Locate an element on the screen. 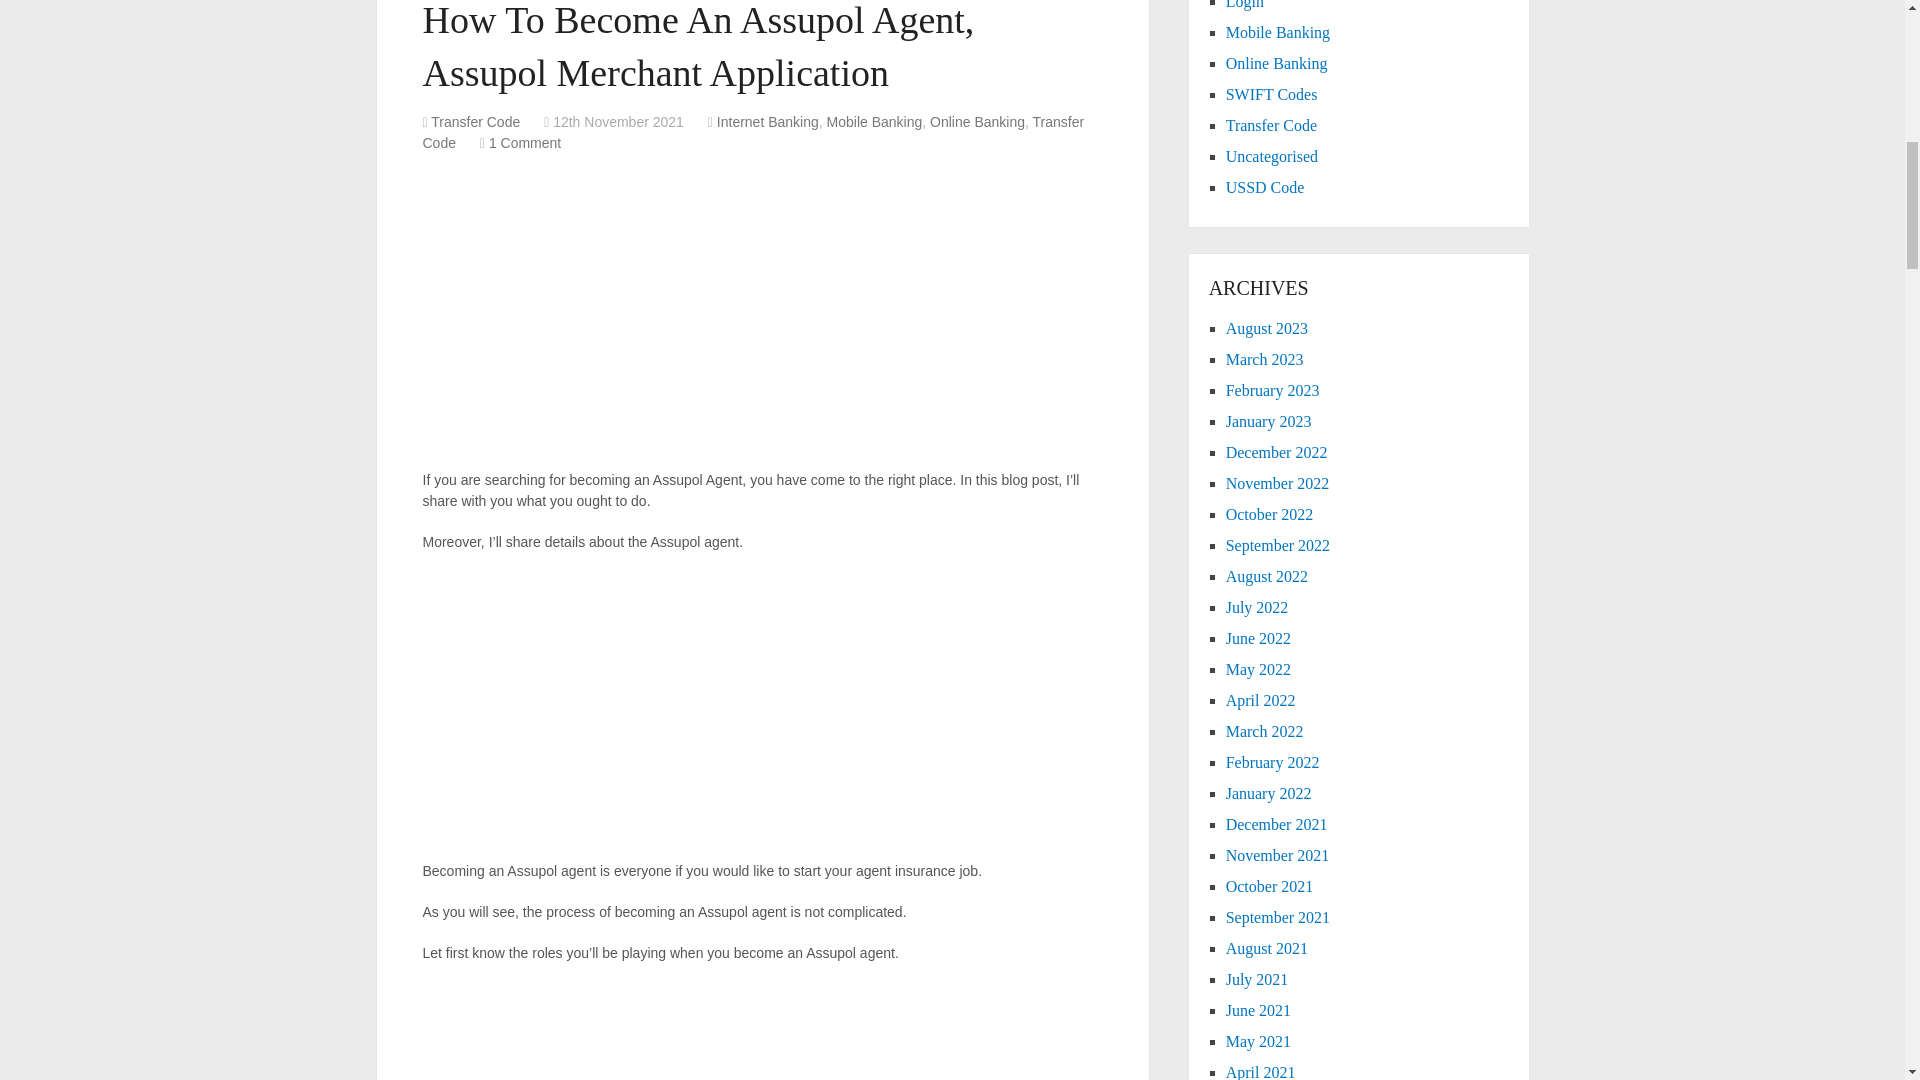 Image resolution: width=1920 pixels, height=1080 pixels. 1 Comment is located at coordinates (524, 143).